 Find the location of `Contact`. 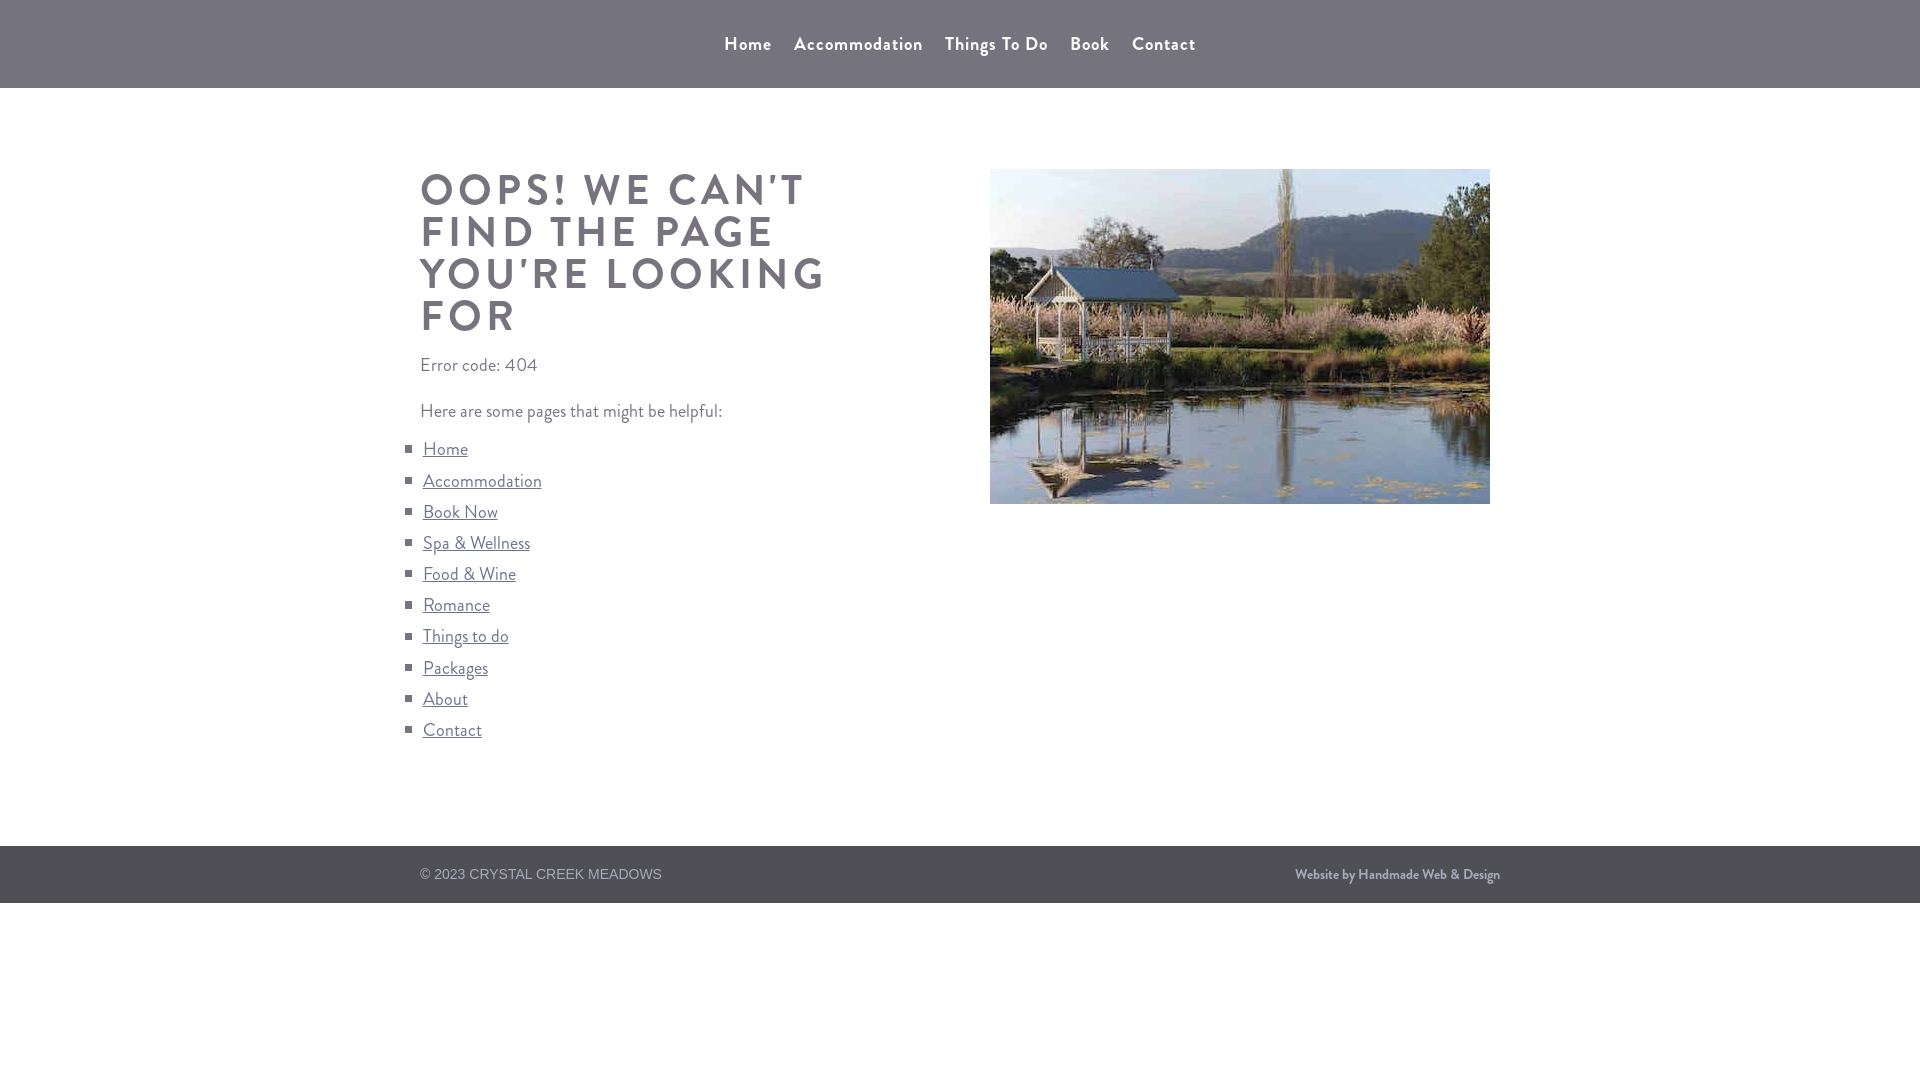

Contact is located at coordinates (1164, 48).